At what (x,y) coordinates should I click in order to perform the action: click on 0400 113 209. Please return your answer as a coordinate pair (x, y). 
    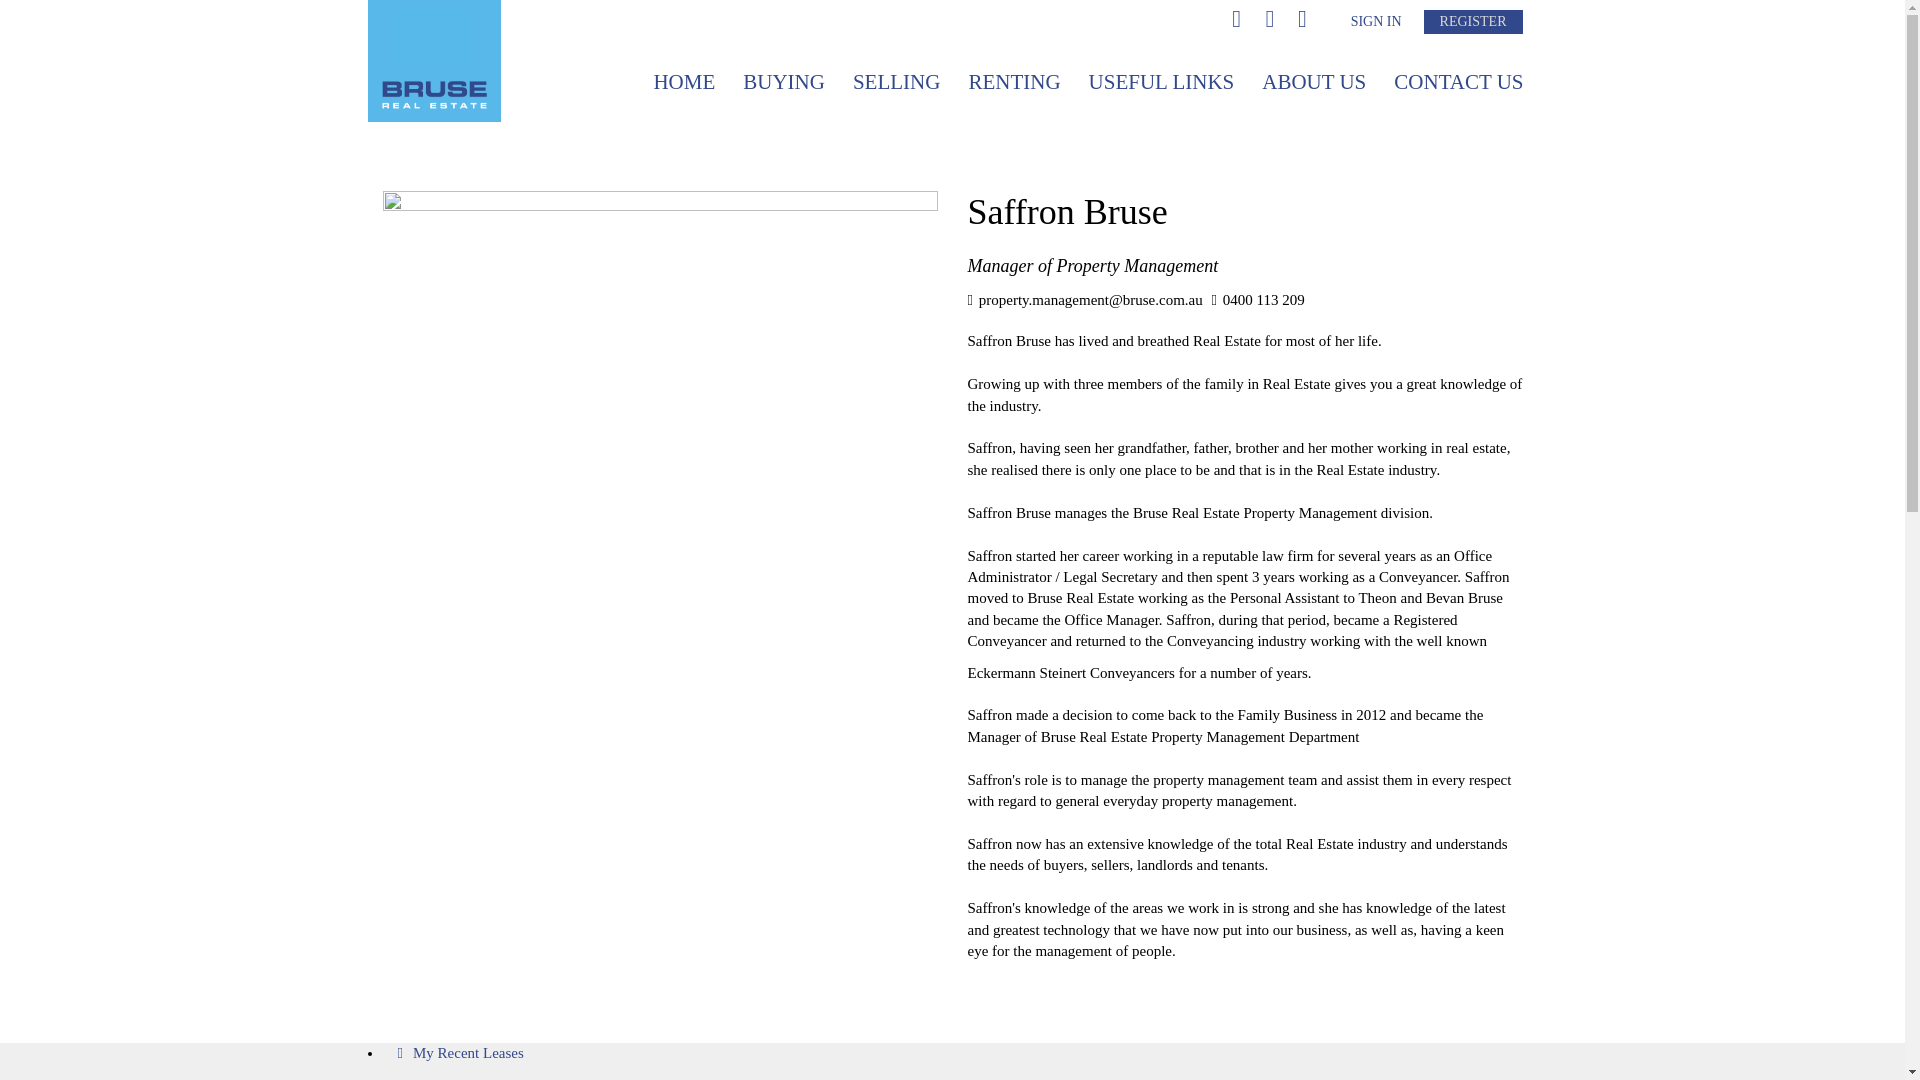
    Looking at the image, I should click on (1258, 299).